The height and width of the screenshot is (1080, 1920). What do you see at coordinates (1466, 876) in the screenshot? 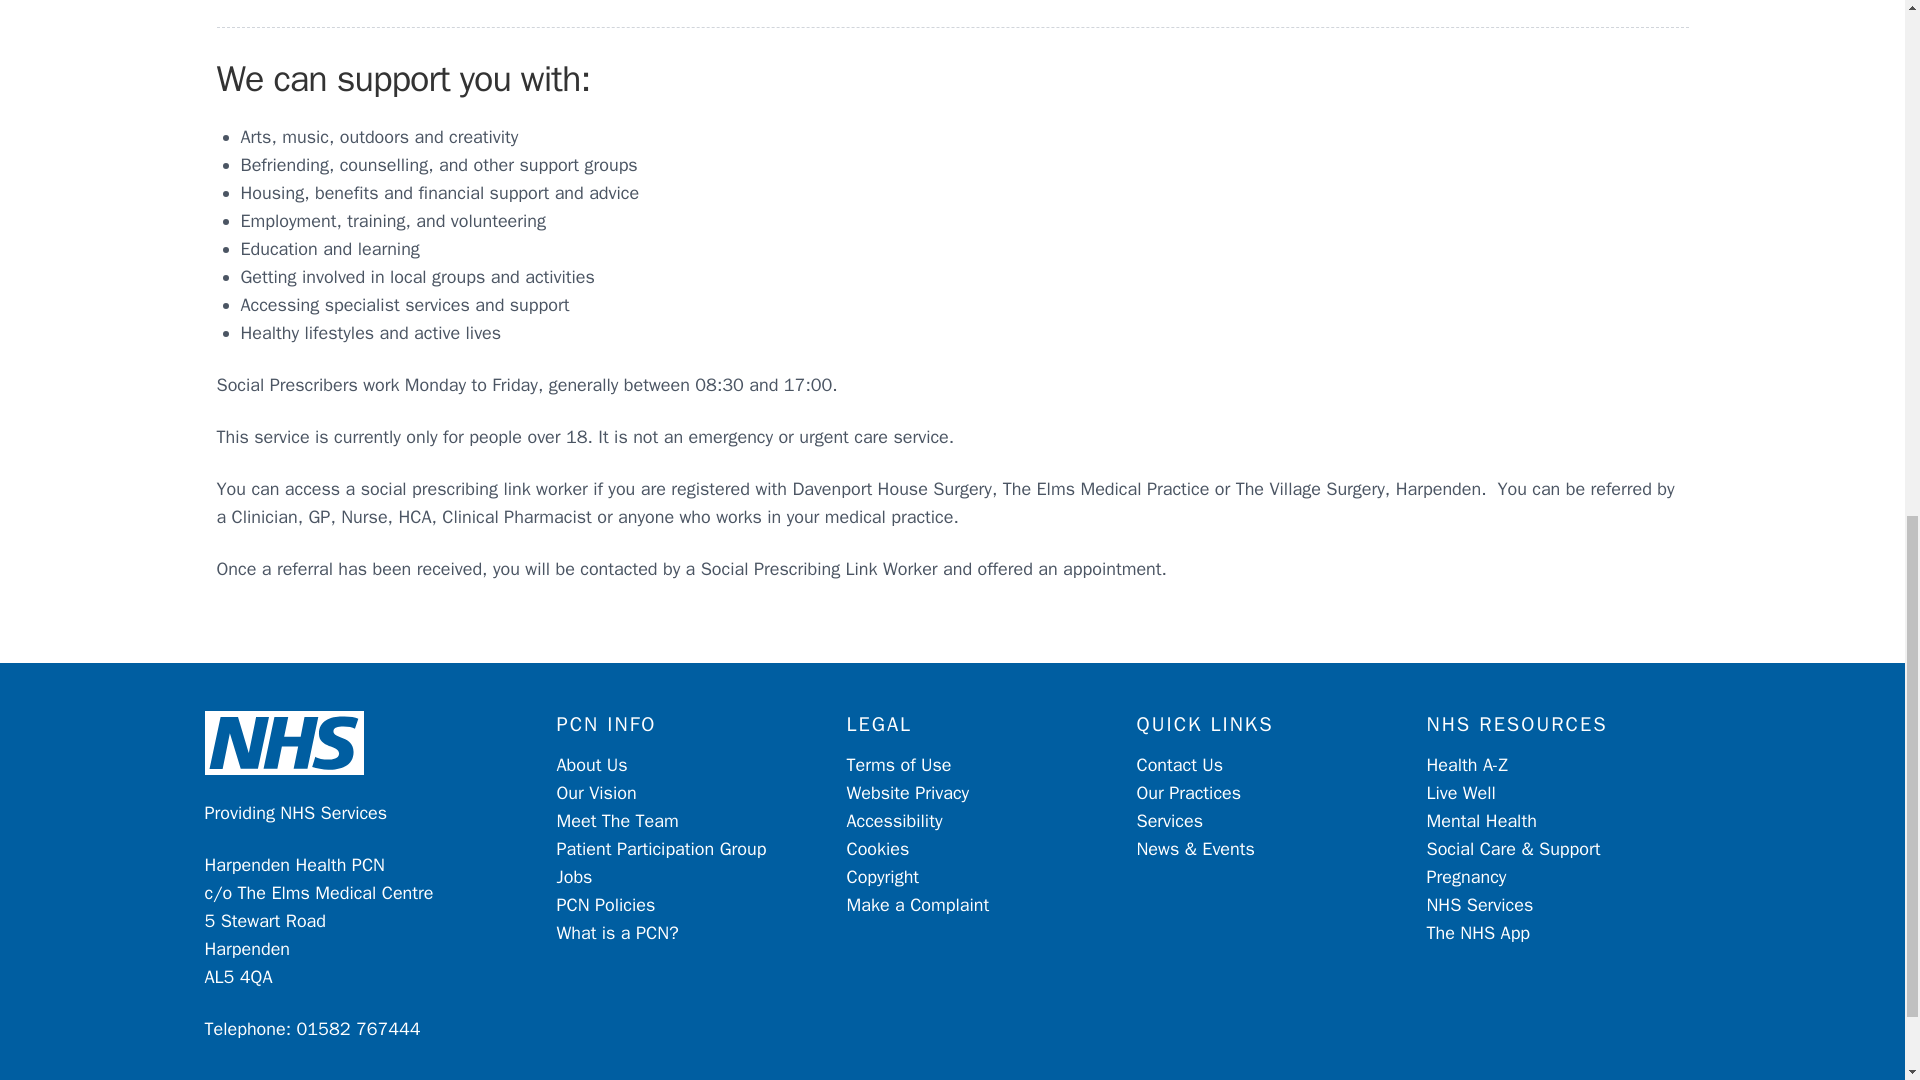
I see `Pregnancy` at bounding box center [1466, 876].